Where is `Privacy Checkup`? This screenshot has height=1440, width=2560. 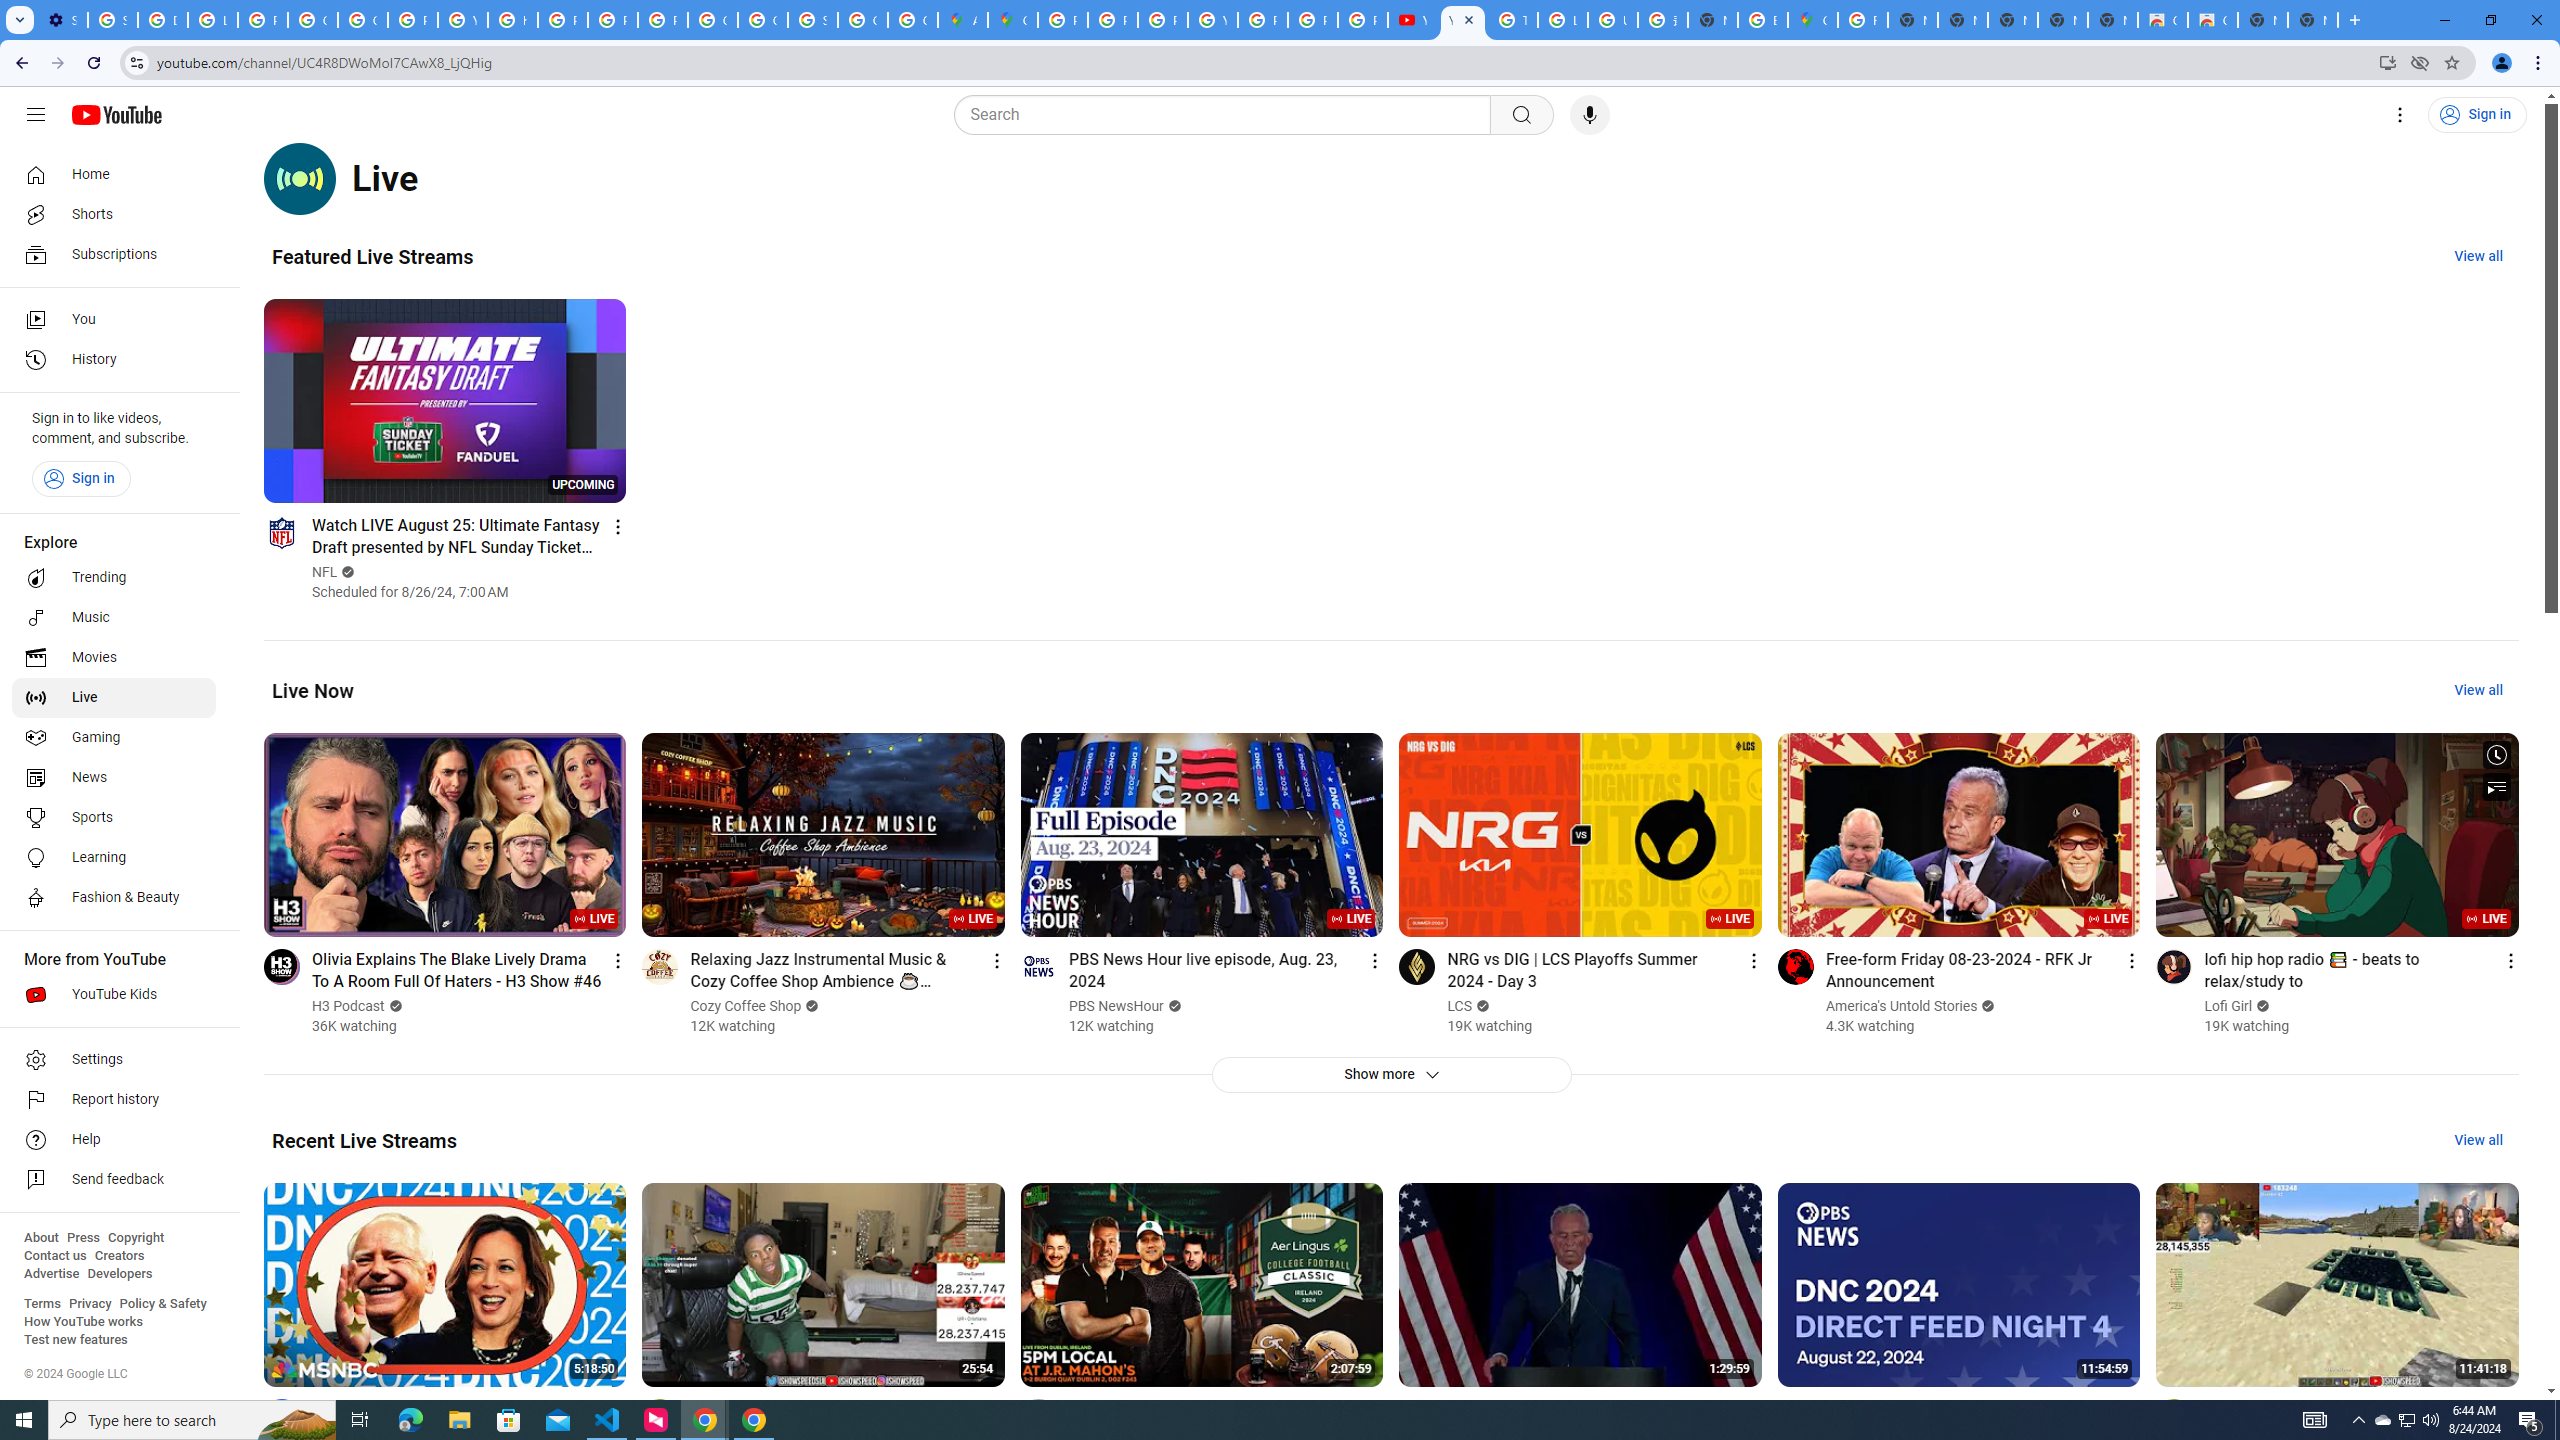
Privacy Checkup is located at coordinates (1362, 20).